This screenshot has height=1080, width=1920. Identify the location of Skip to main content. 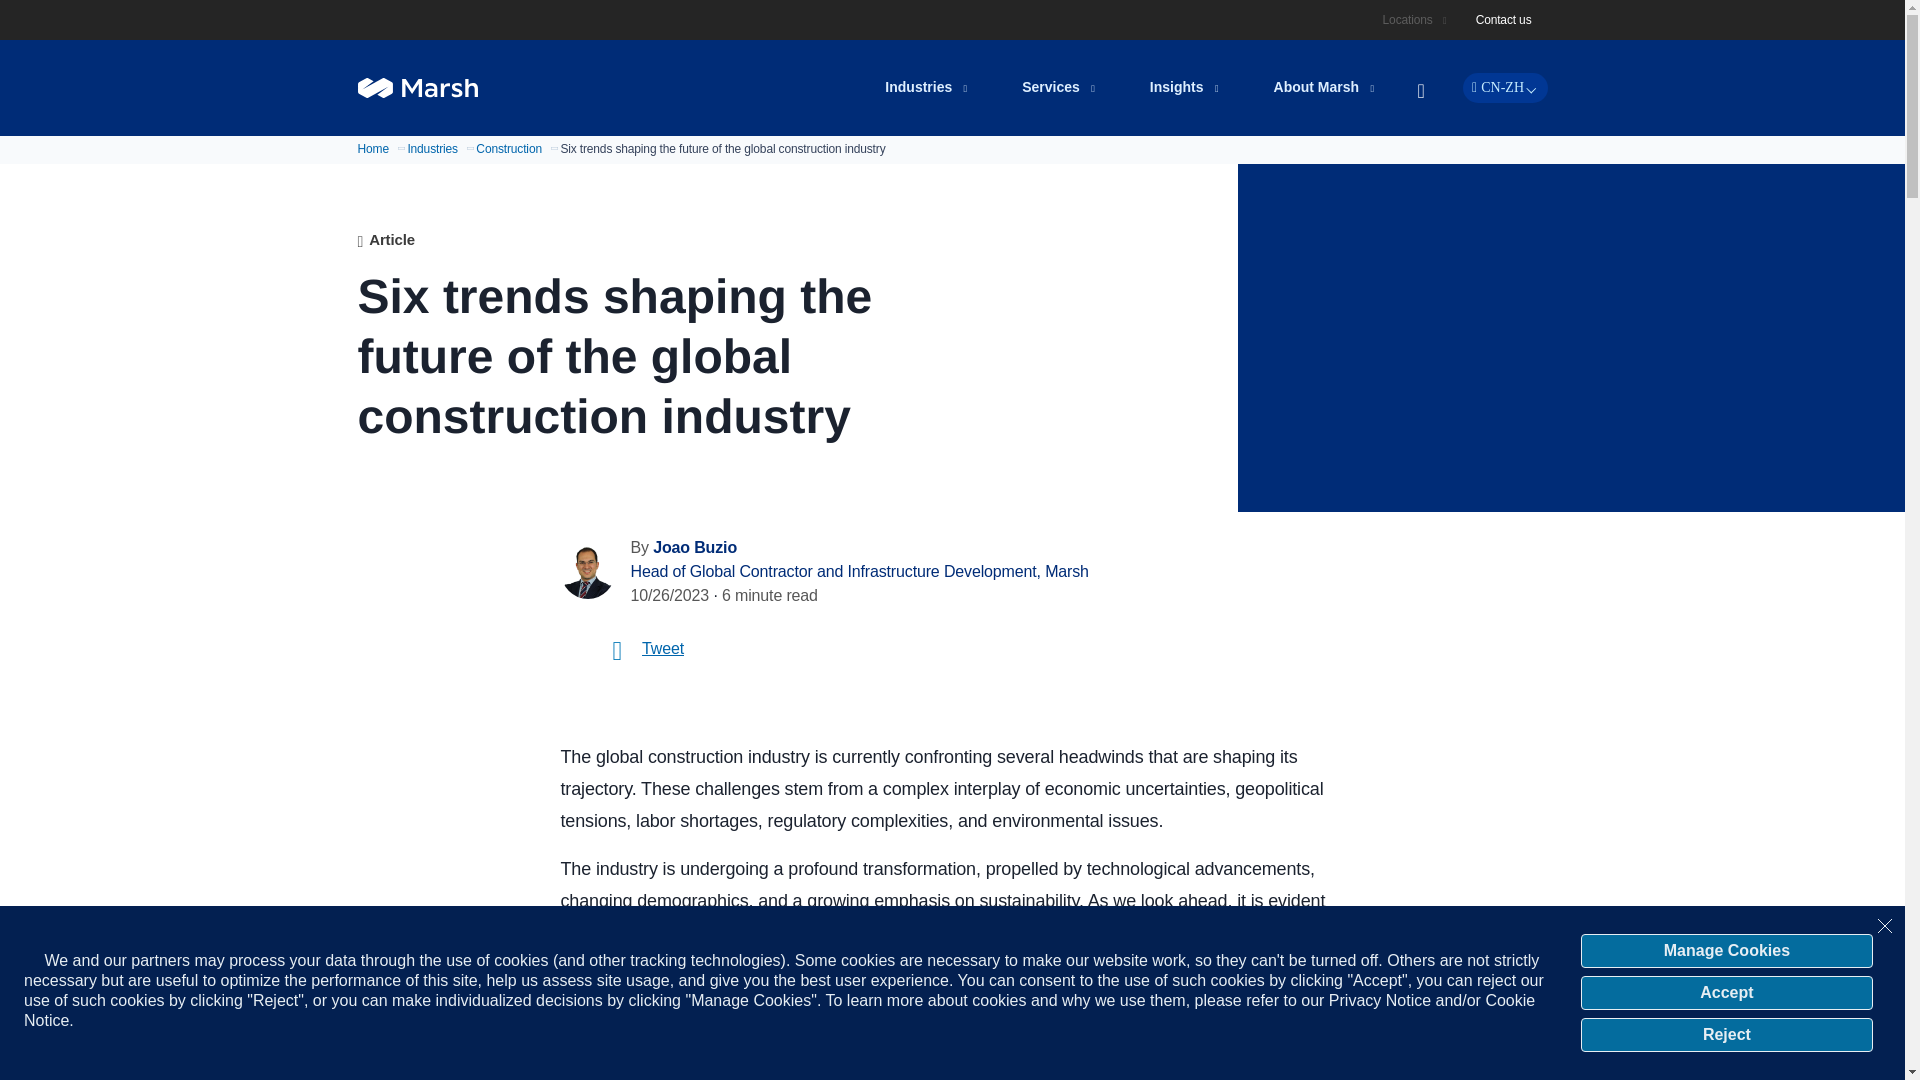
(964, 14).